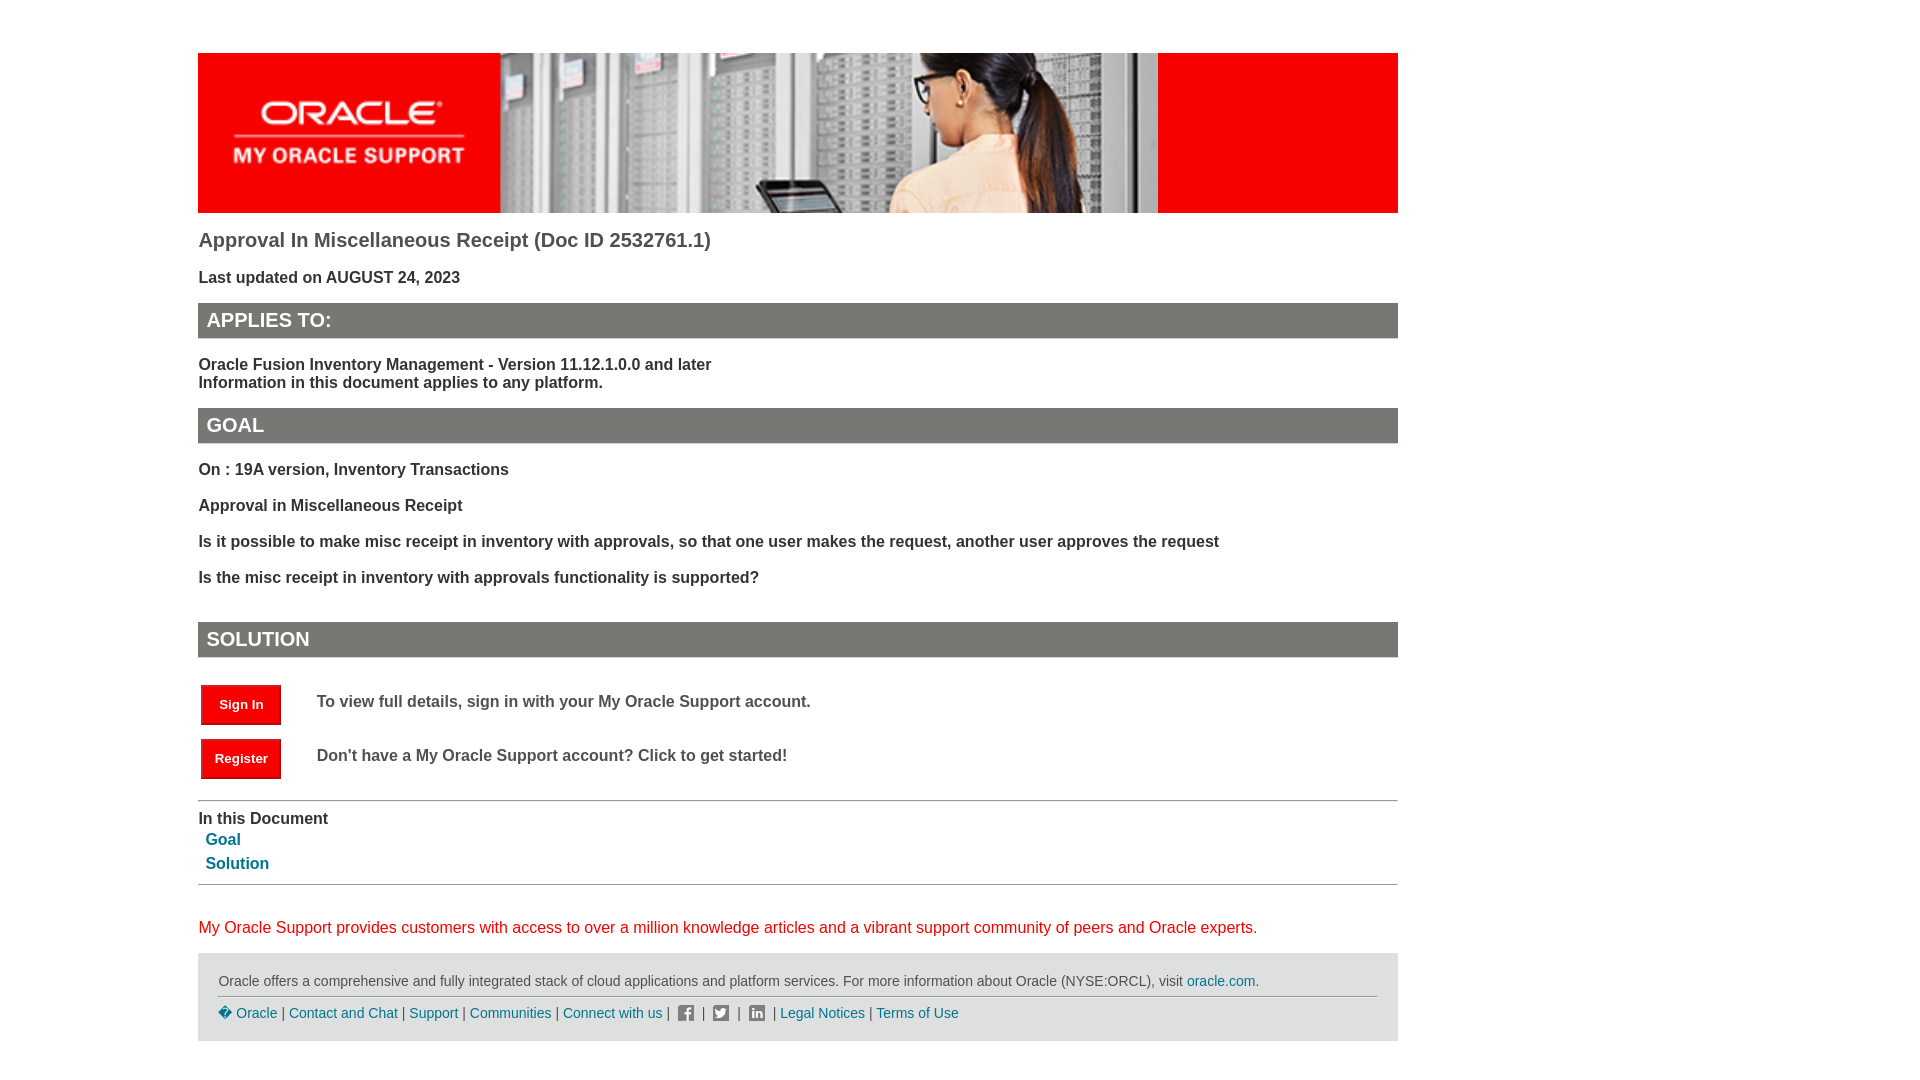 The height and width of the screenshot is (1080, 1920). I want to click on Sign In, so click(240, 704).